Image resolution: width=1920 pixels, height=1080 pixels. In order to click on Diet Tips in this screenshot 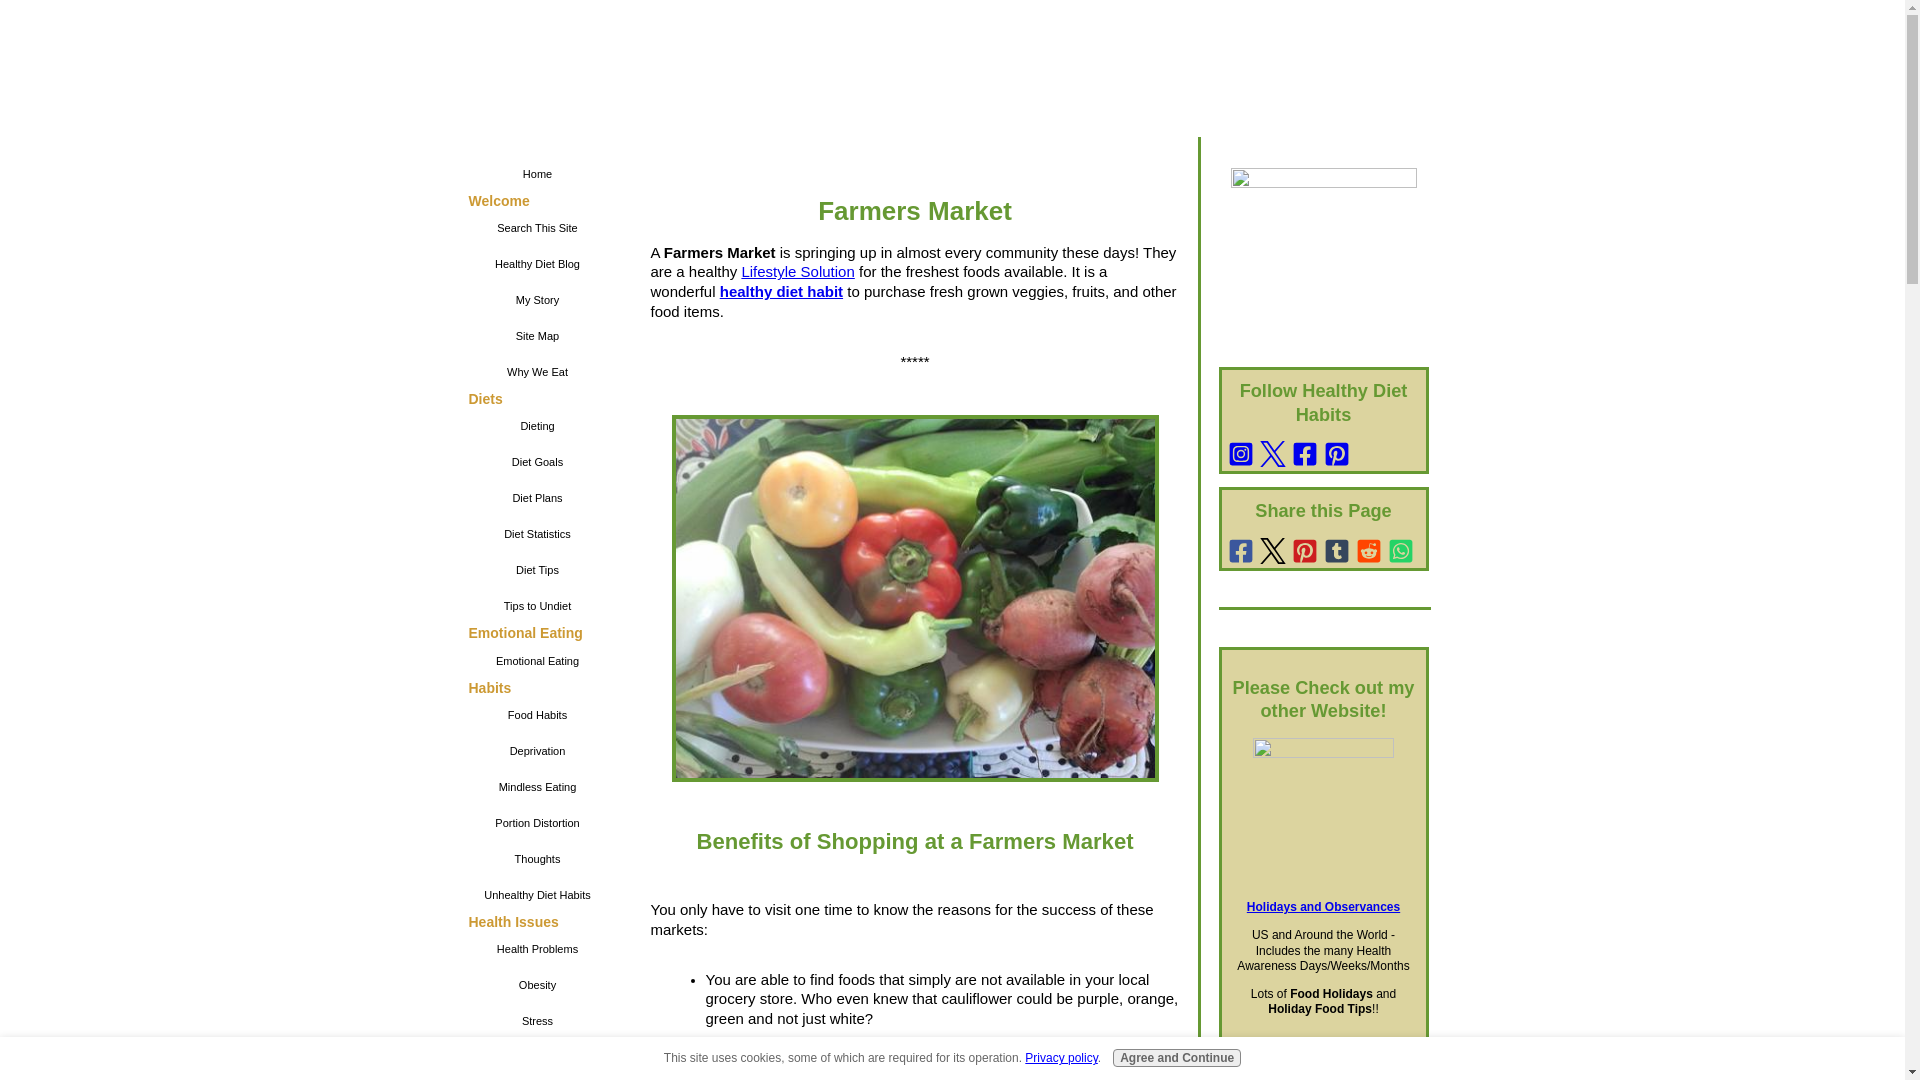, I will do `click(537, 569)`.